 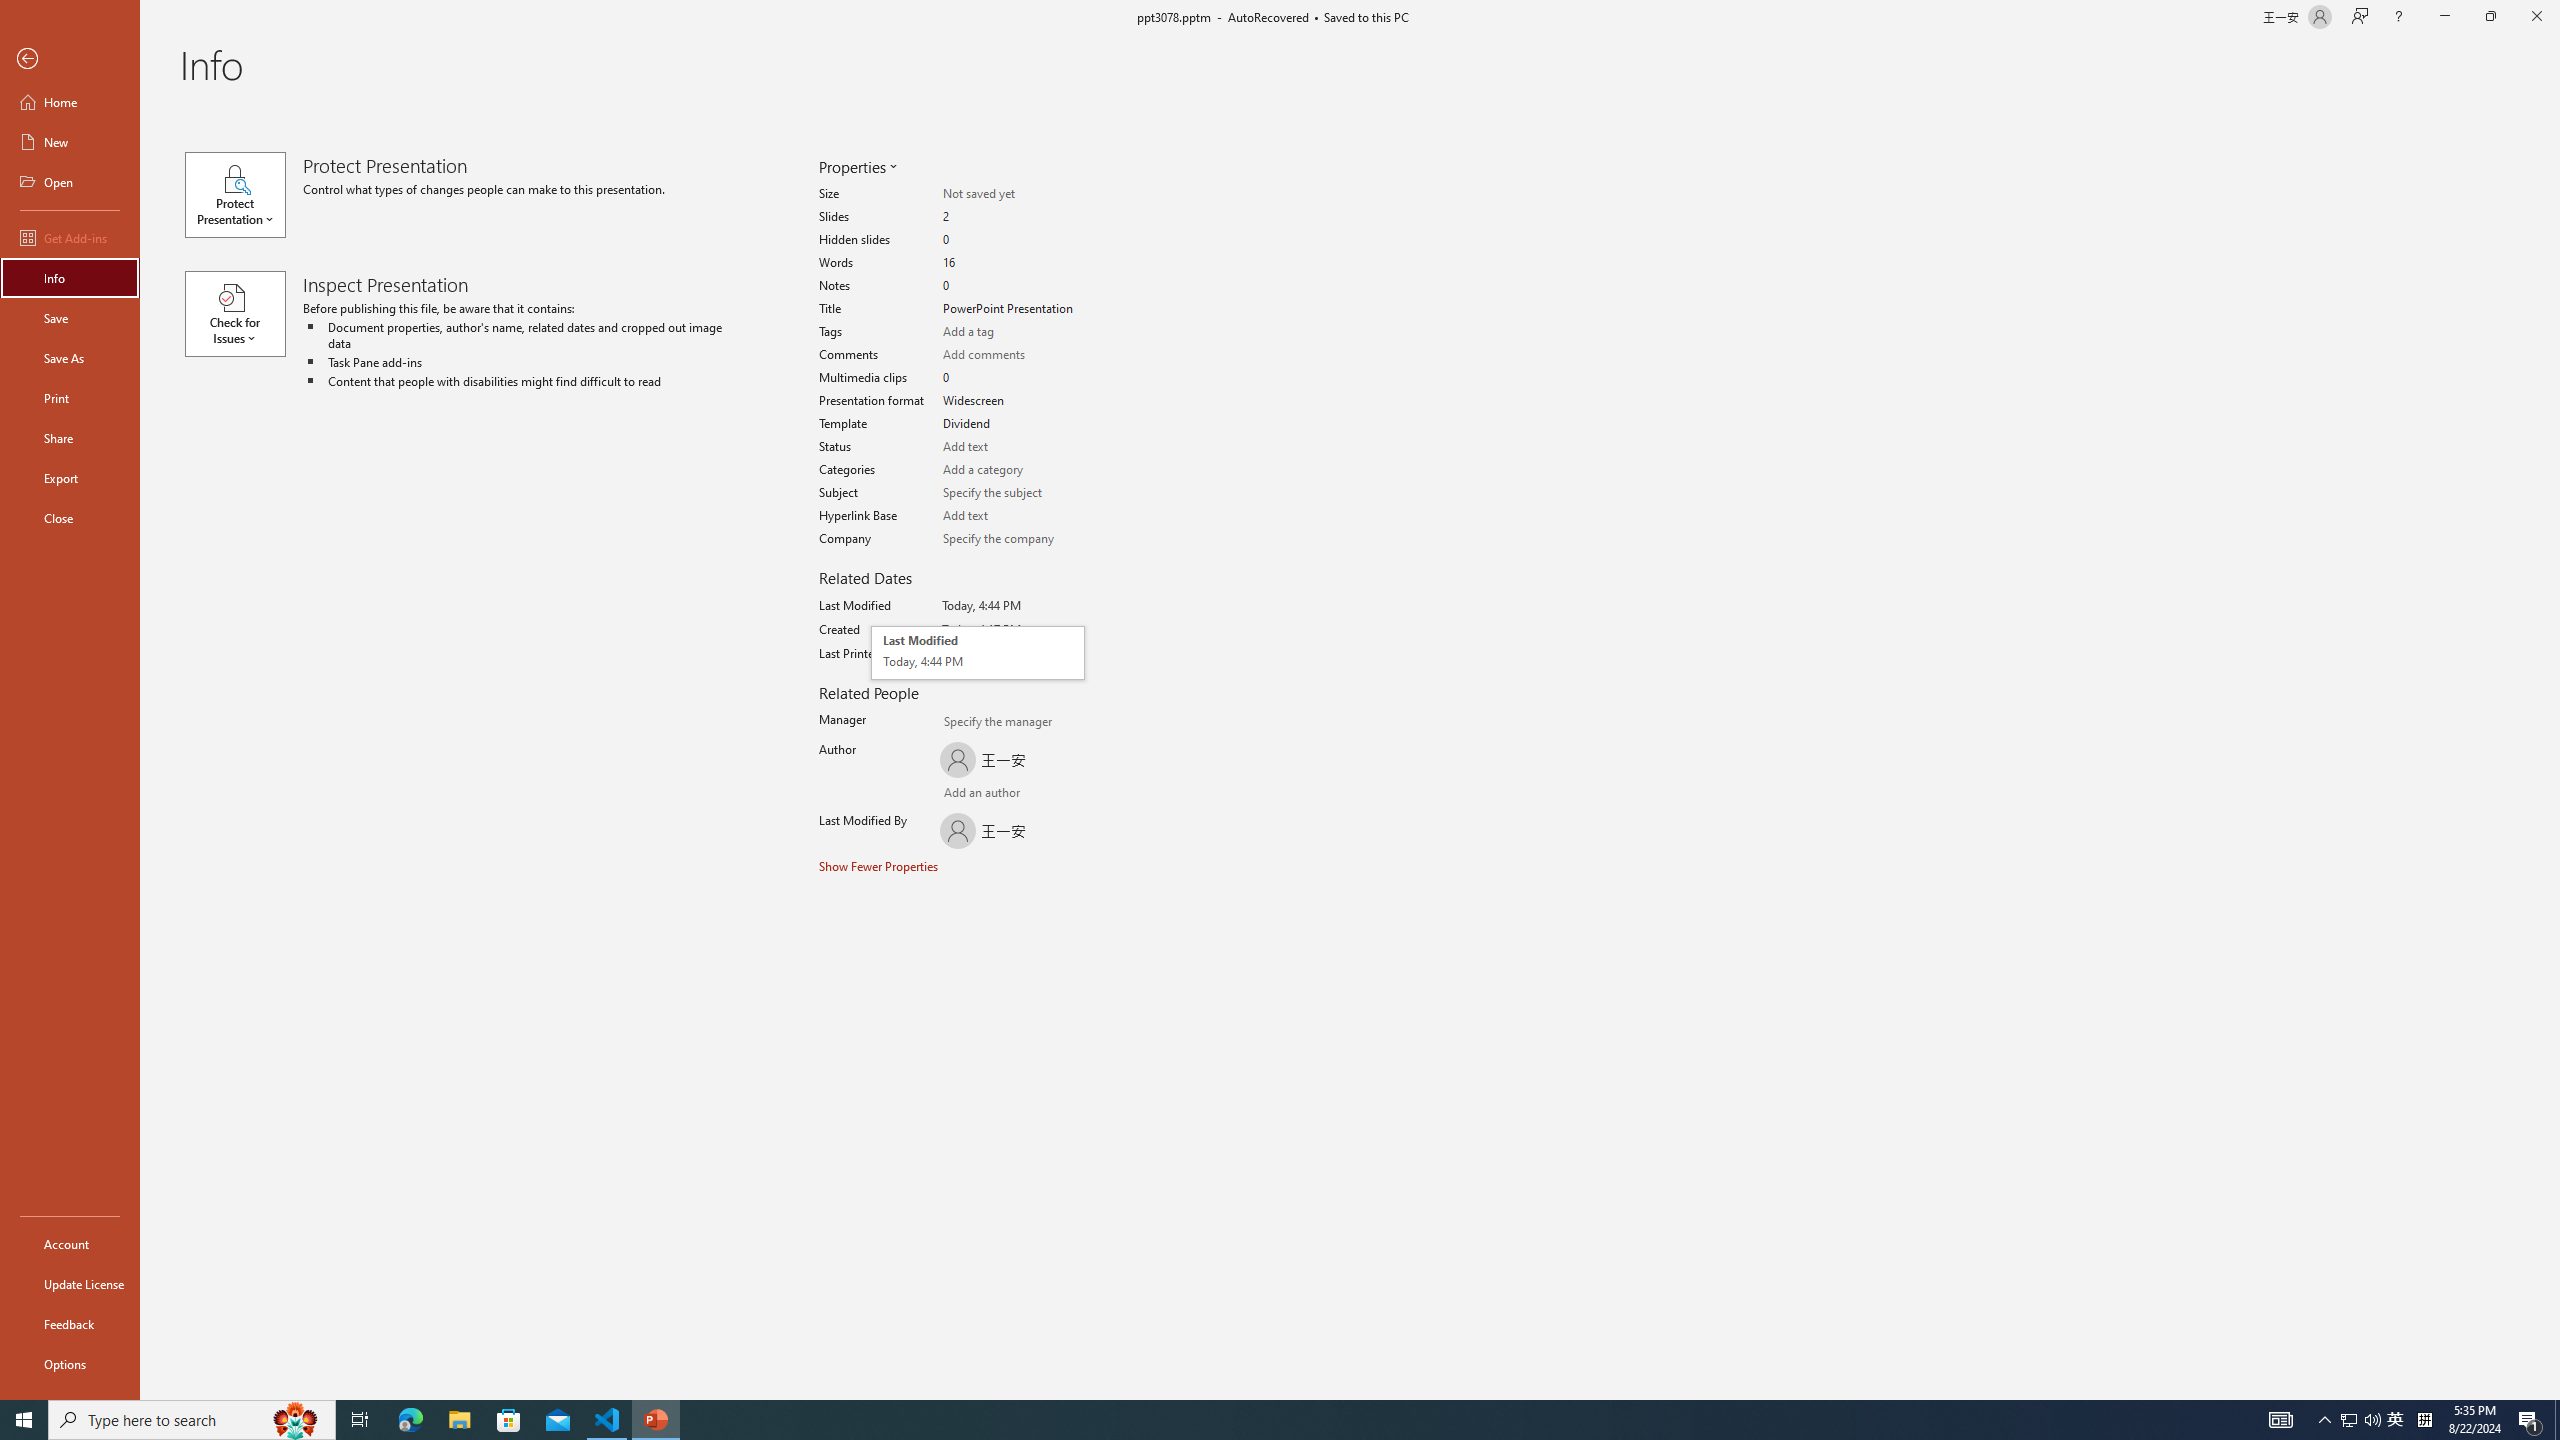 I want to click on Specify the manager, so click(x=954, y=724).